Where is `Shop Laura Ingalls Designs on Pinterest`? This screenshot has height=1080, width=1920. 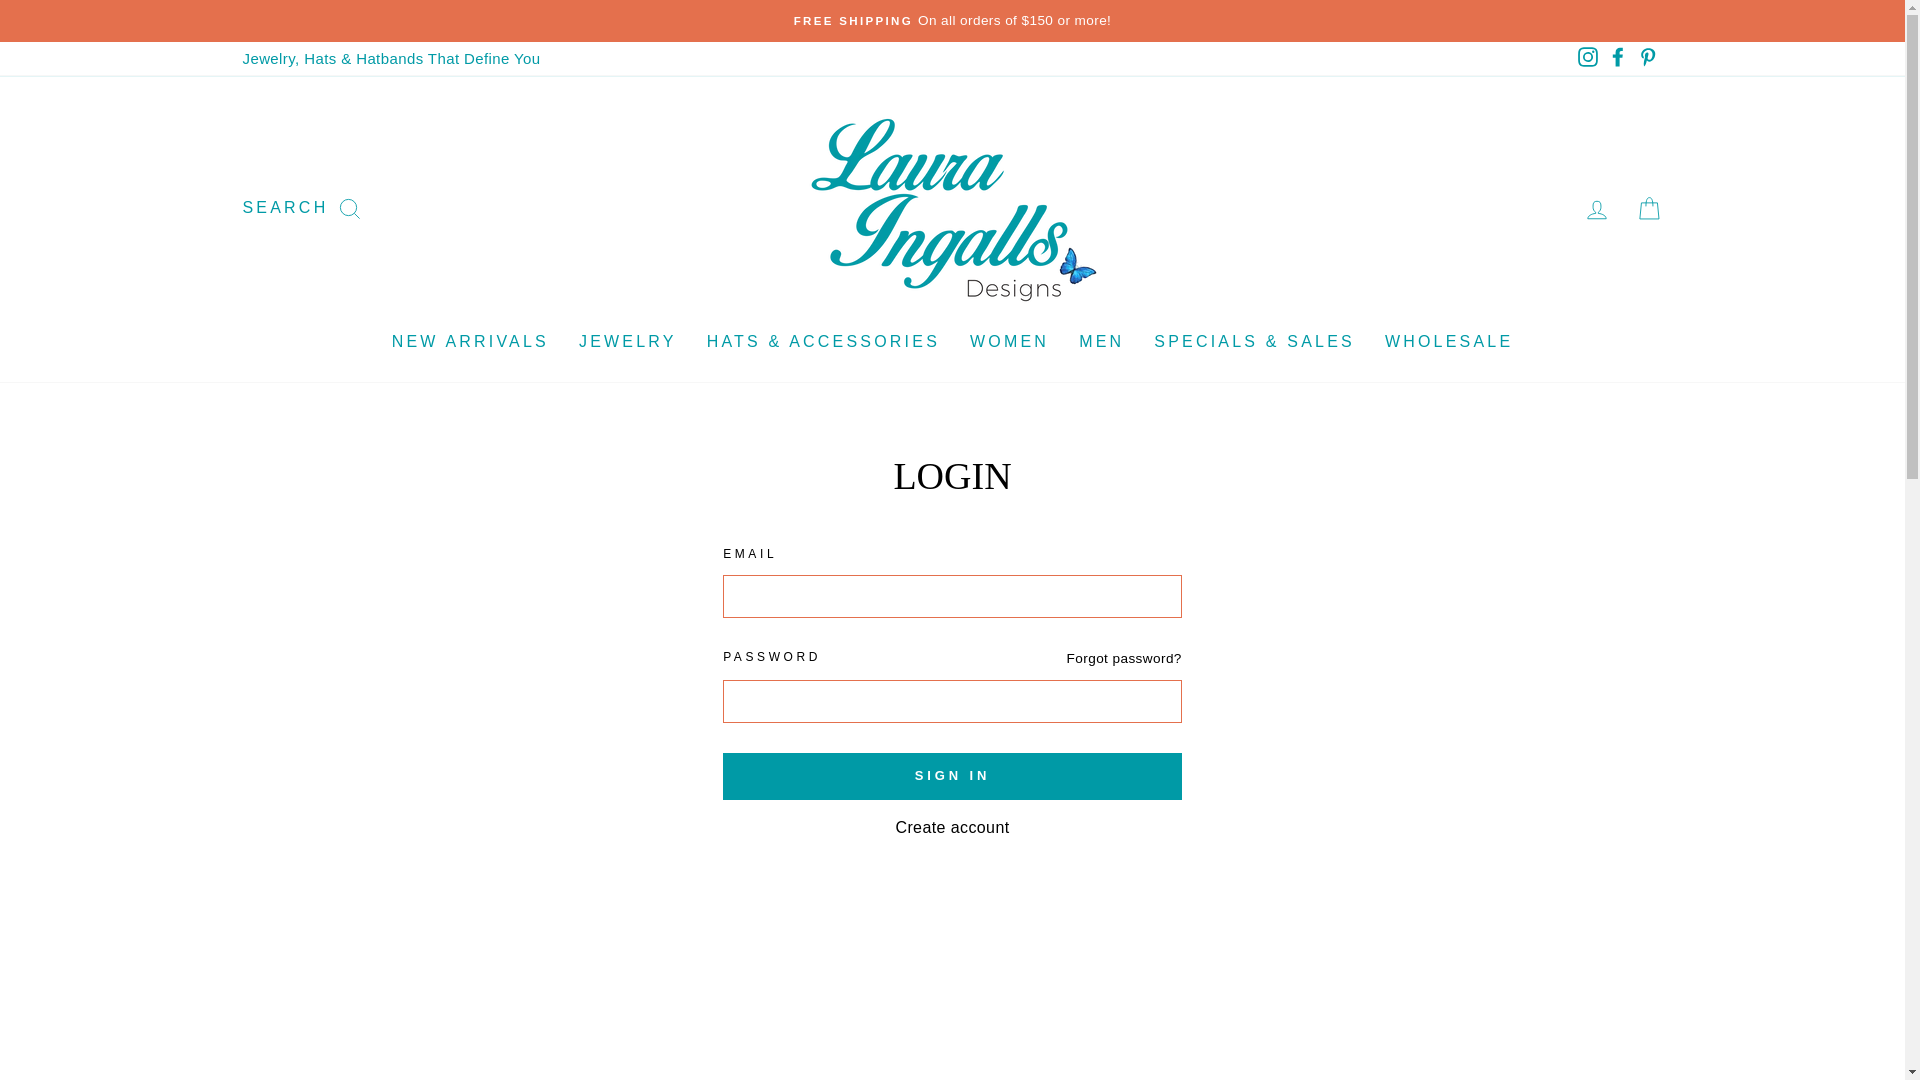 Shop Laura Ingalls Designs on Pinterest is located at coordinates (1647, 58).